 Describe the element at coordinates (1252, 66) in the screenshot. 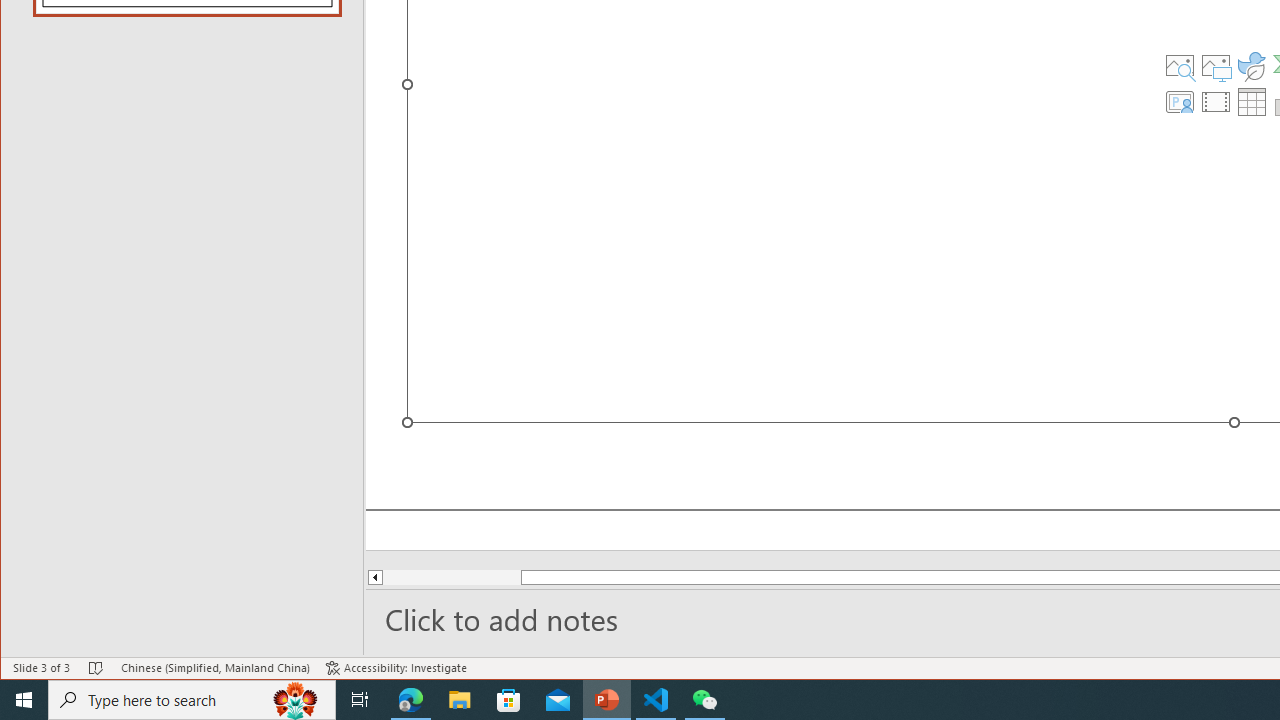

I see `Insert an Icon` at that location.